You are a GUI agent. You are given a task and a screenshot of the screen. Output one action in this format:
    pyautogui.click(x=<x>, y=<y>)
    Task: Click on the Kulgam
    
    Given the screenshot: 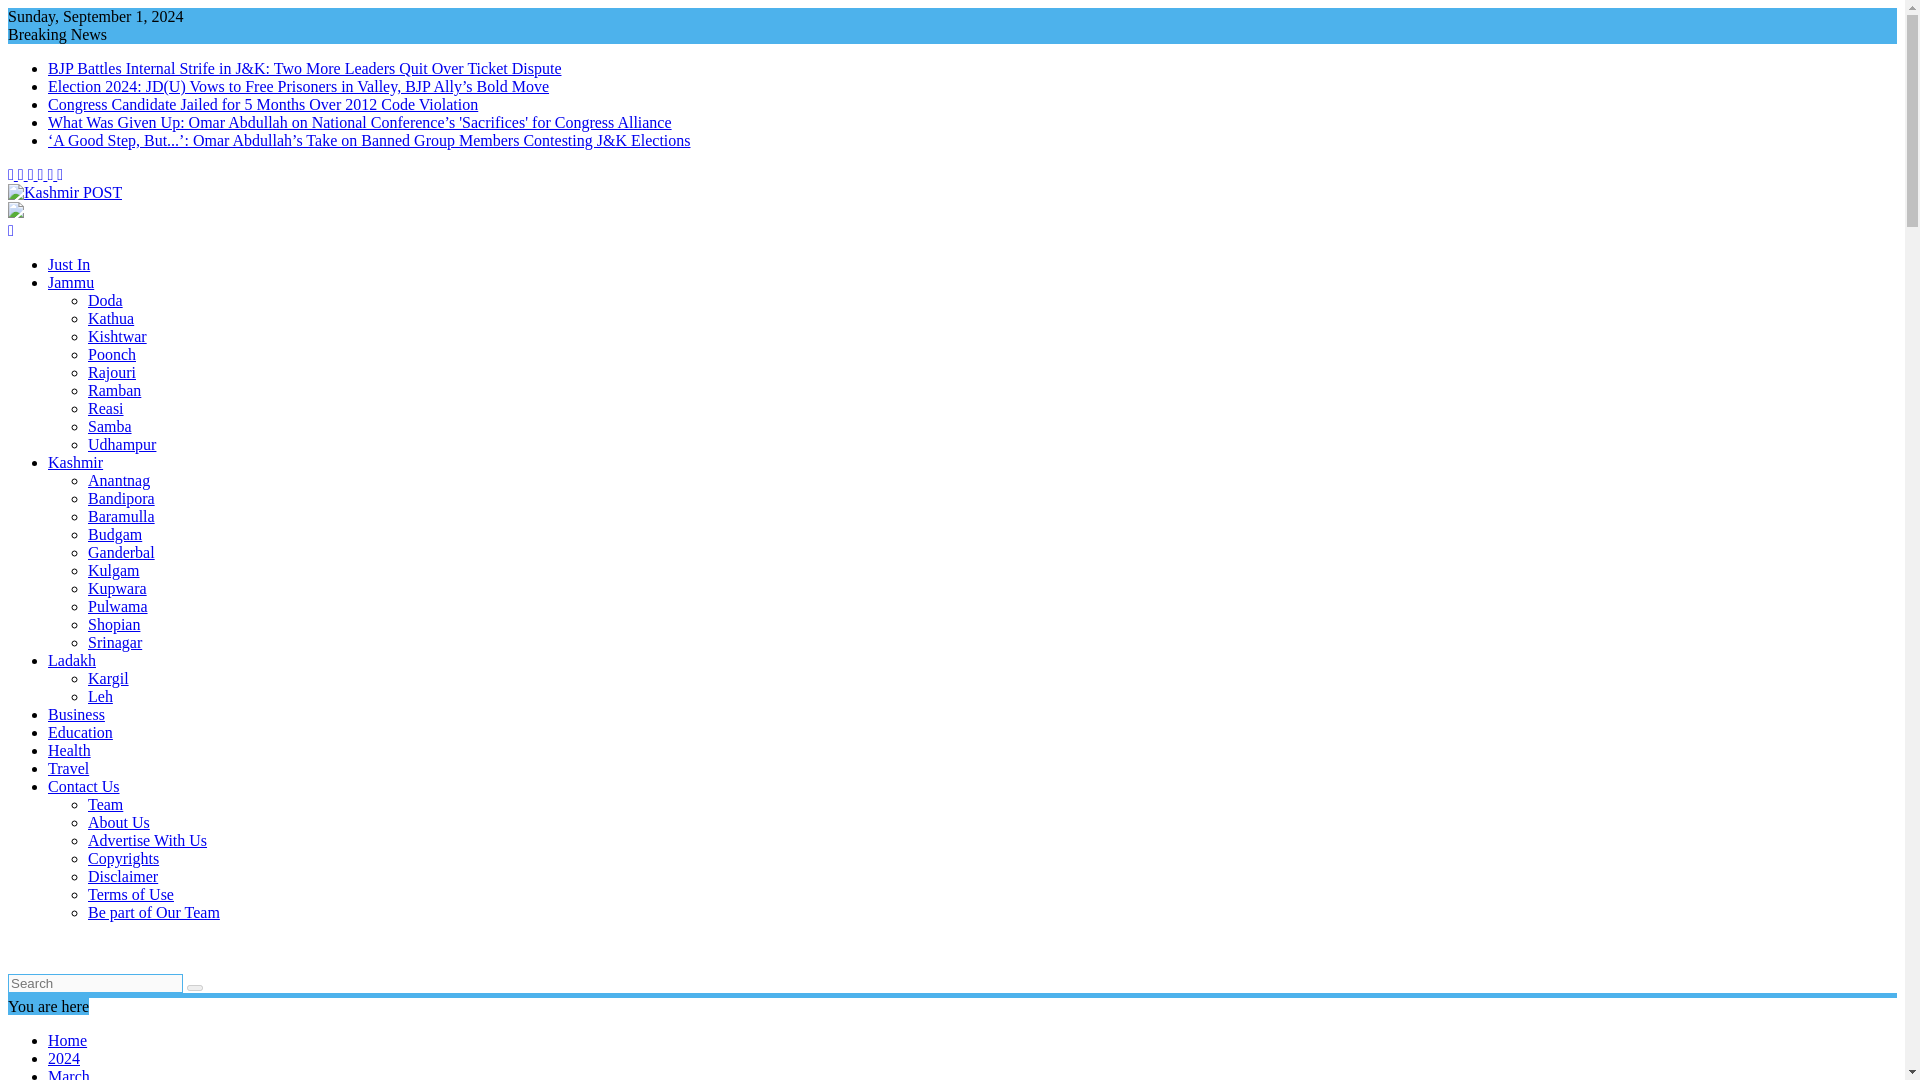 What is the action you would take?
    pyautogui.click(x=114, y=570)
    